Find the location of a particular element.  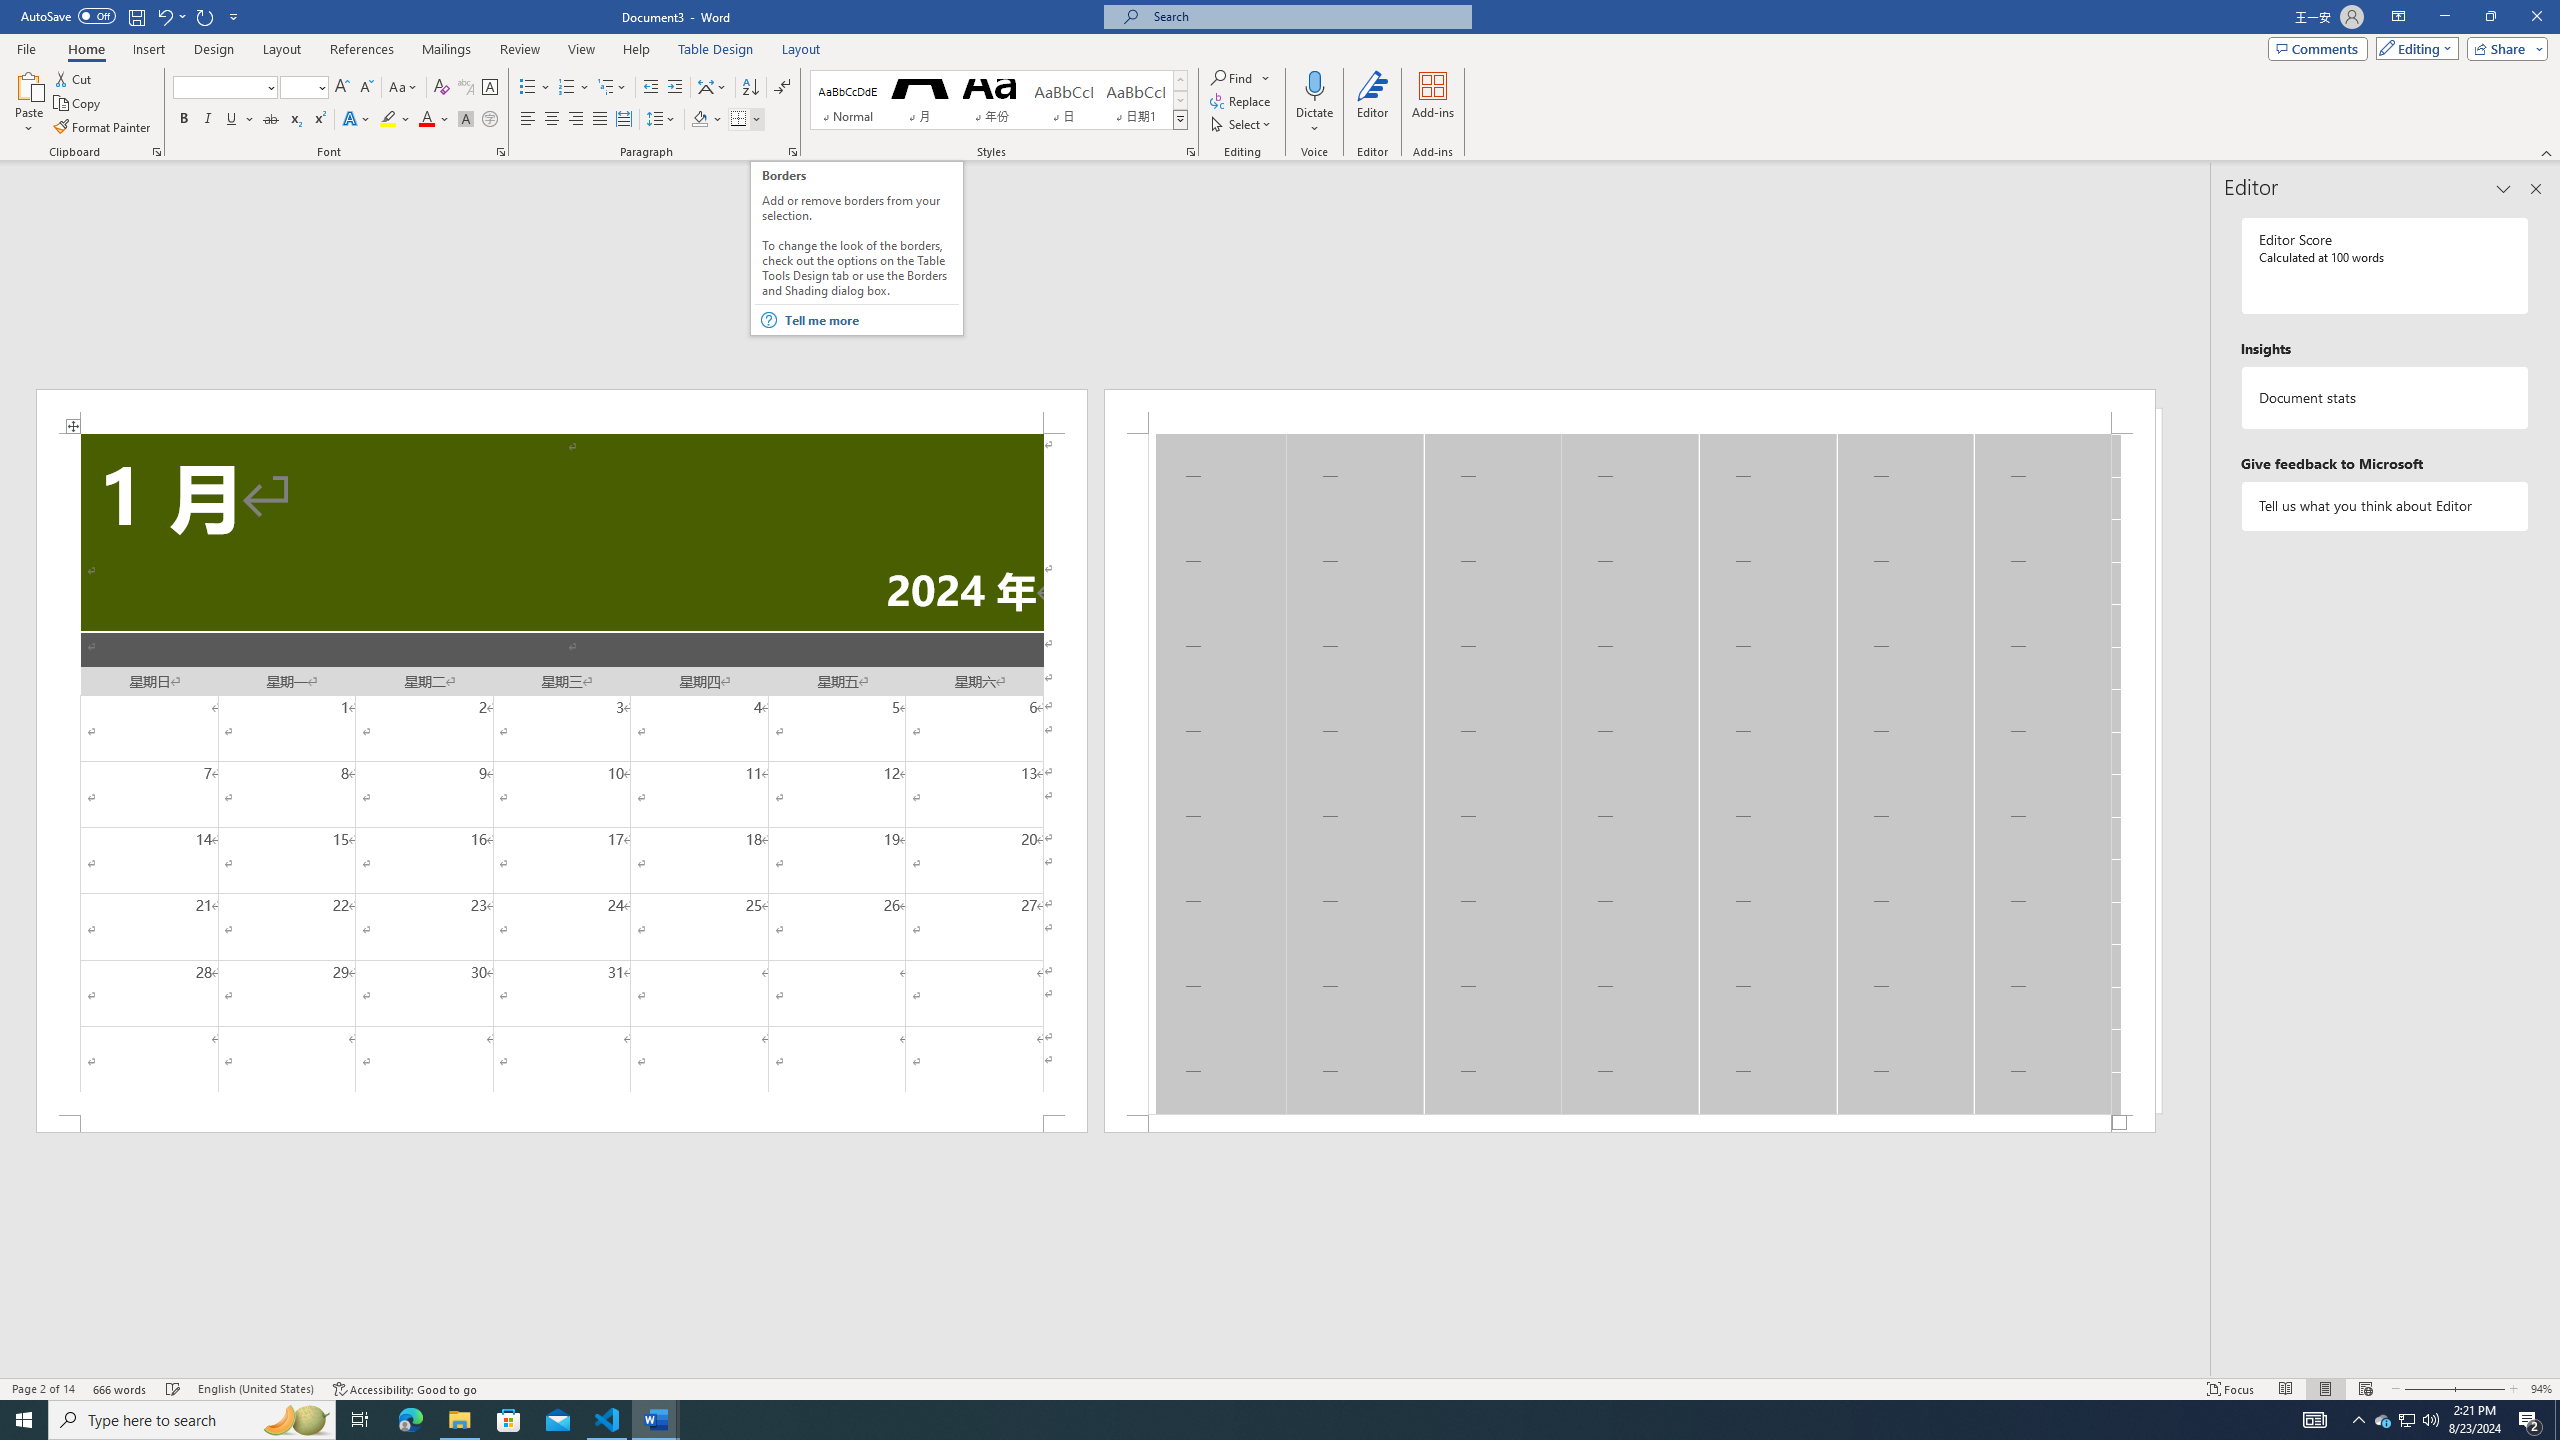

Repeat Doc Close is located at coordinates (206, 16).